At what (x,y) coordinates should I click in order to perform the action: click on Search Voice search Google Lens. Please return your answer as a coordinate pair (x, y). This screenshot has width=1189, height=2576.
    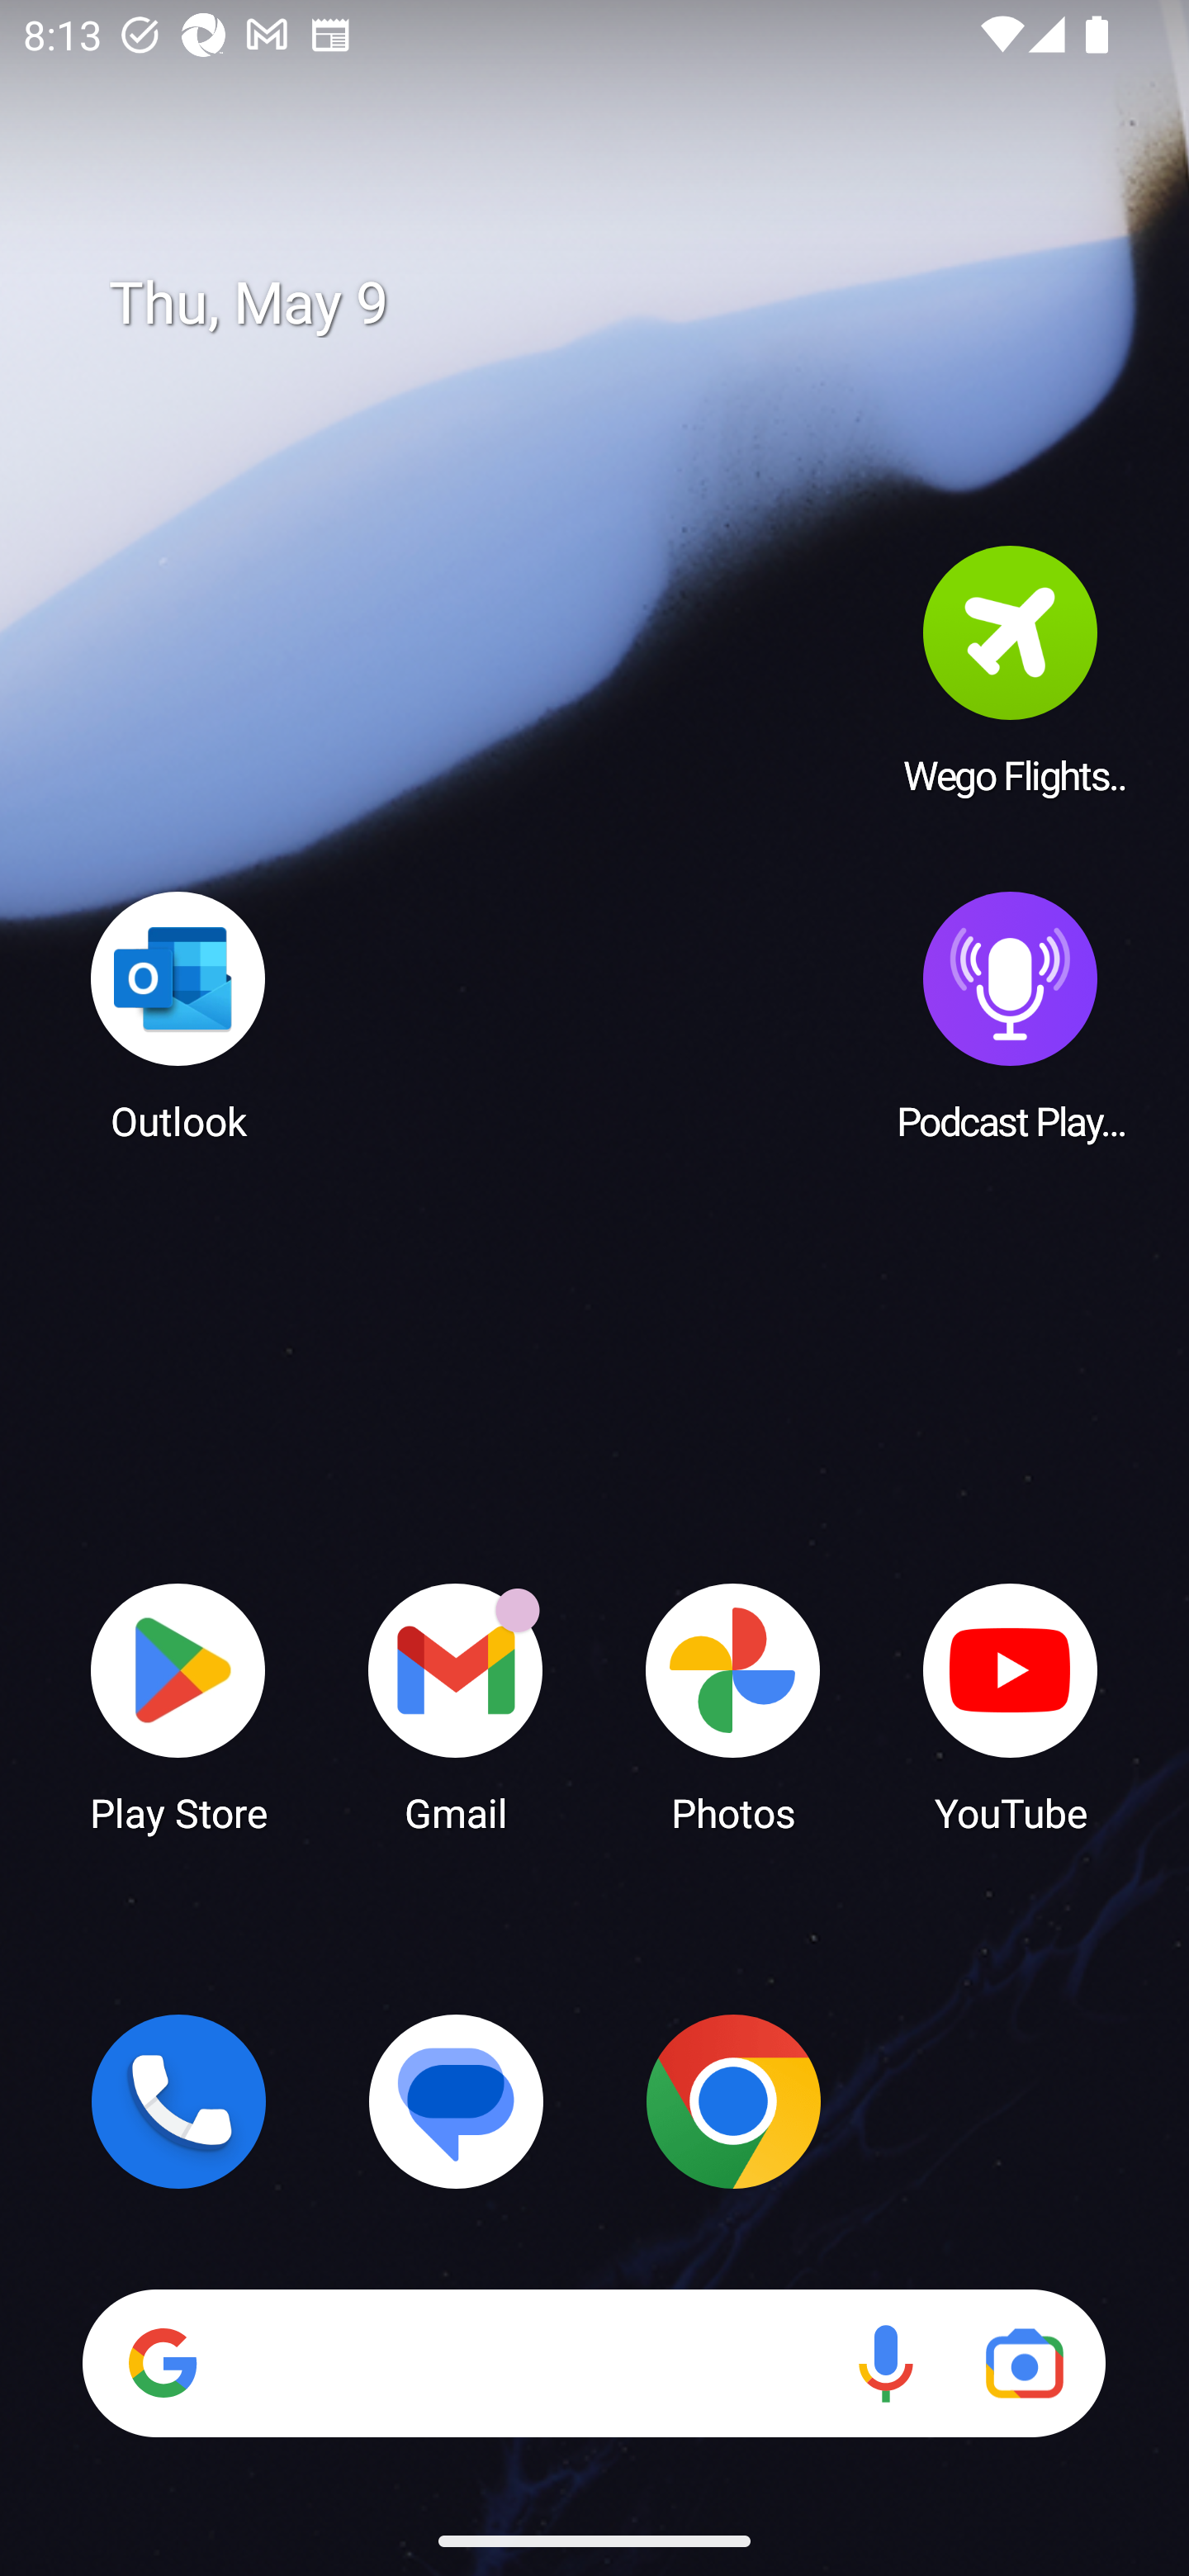
    Looking at the image, I should click on (594, 2363).